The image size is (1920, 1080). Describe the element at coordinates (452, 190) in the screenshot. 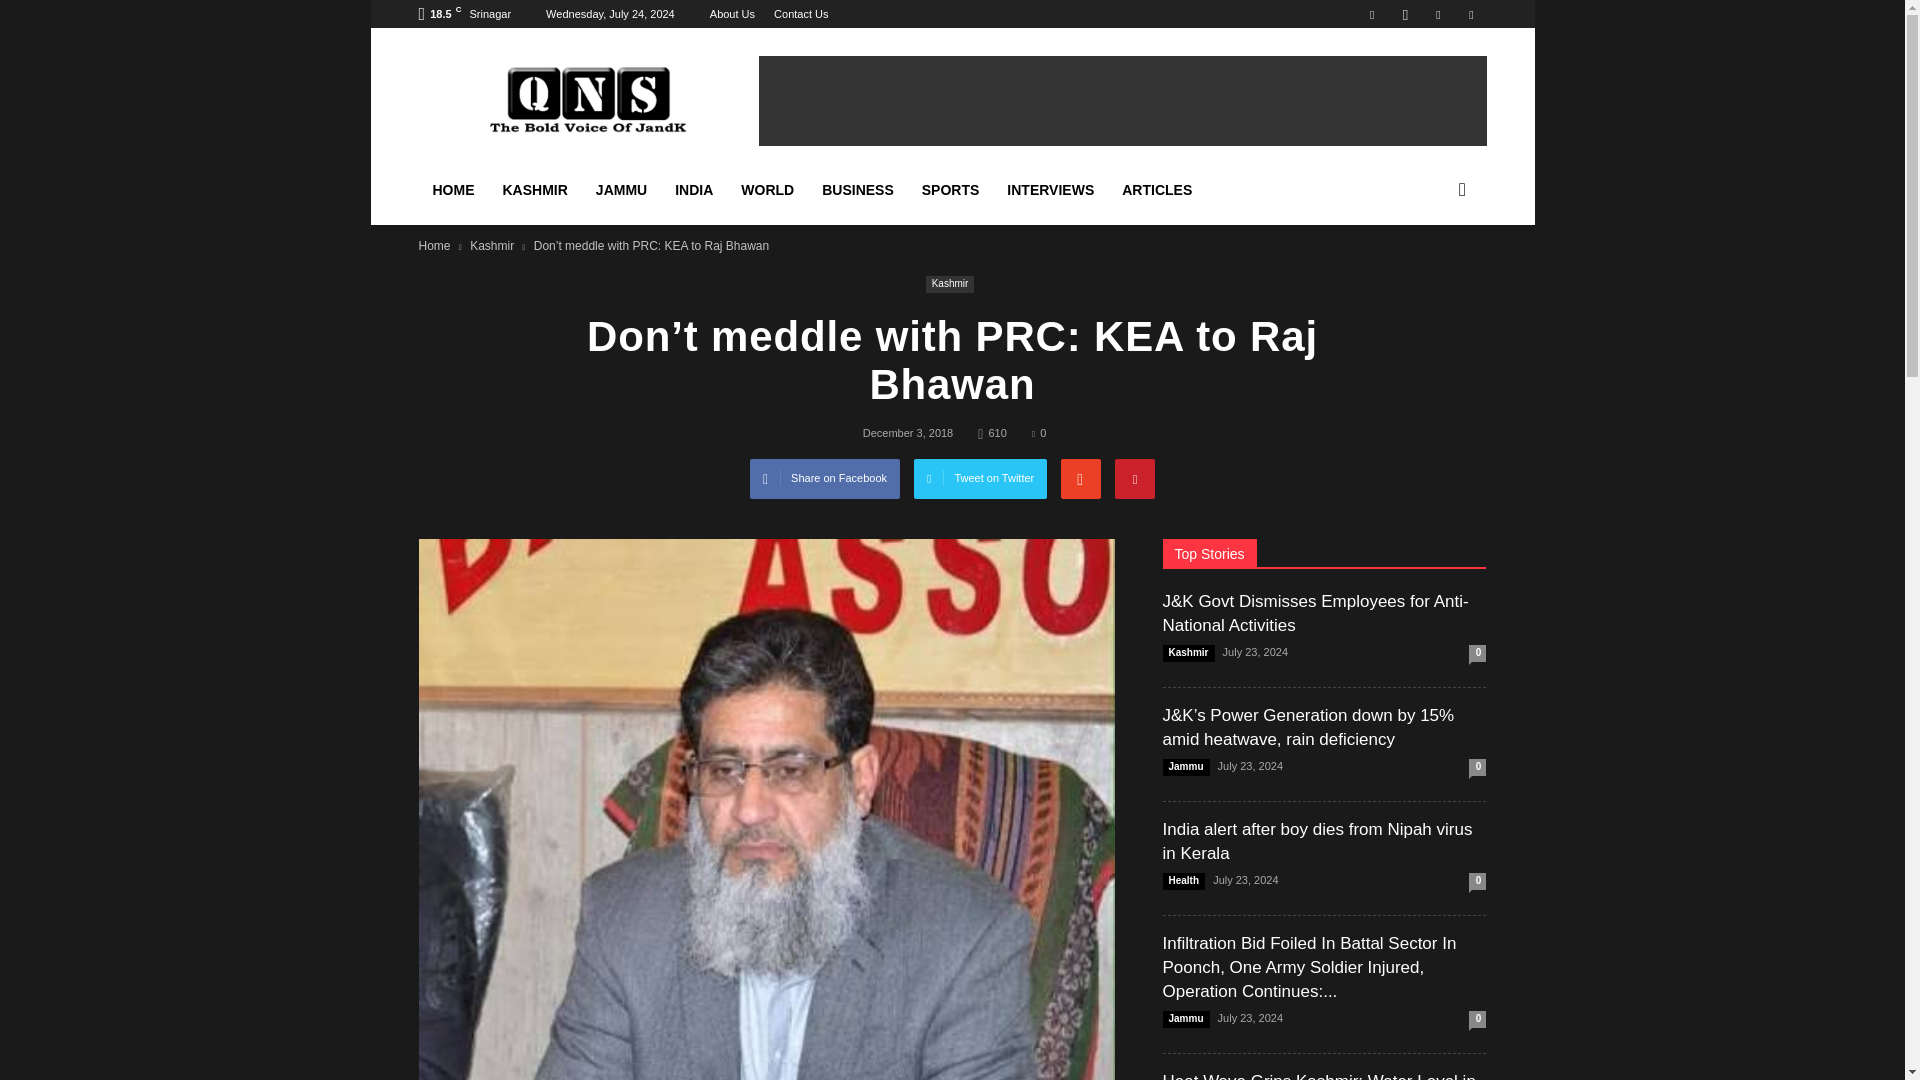

I see `HOME` at that location.